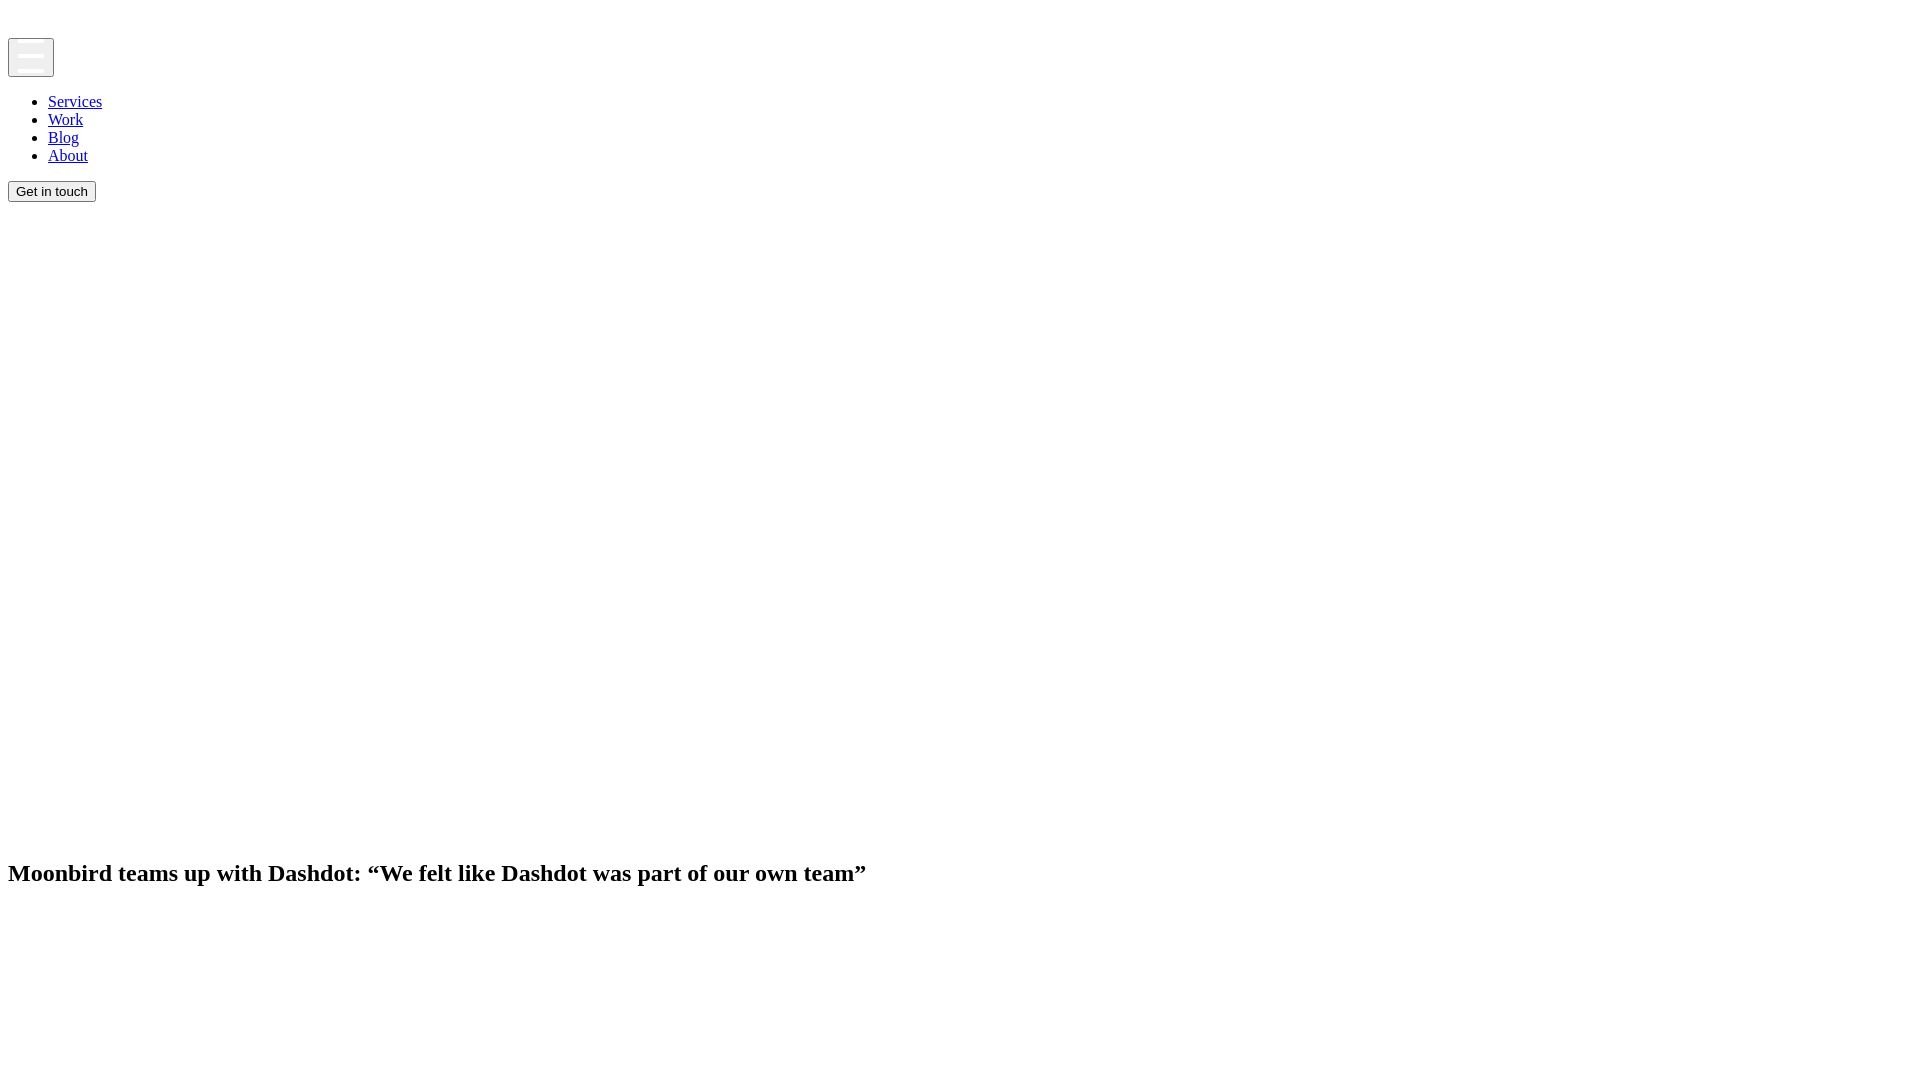 This screenshot has width=1920, height=1080. What do you see at coordinates (66, 120) in the screenshot?
I see `Work` at bounding box center [66, 120].